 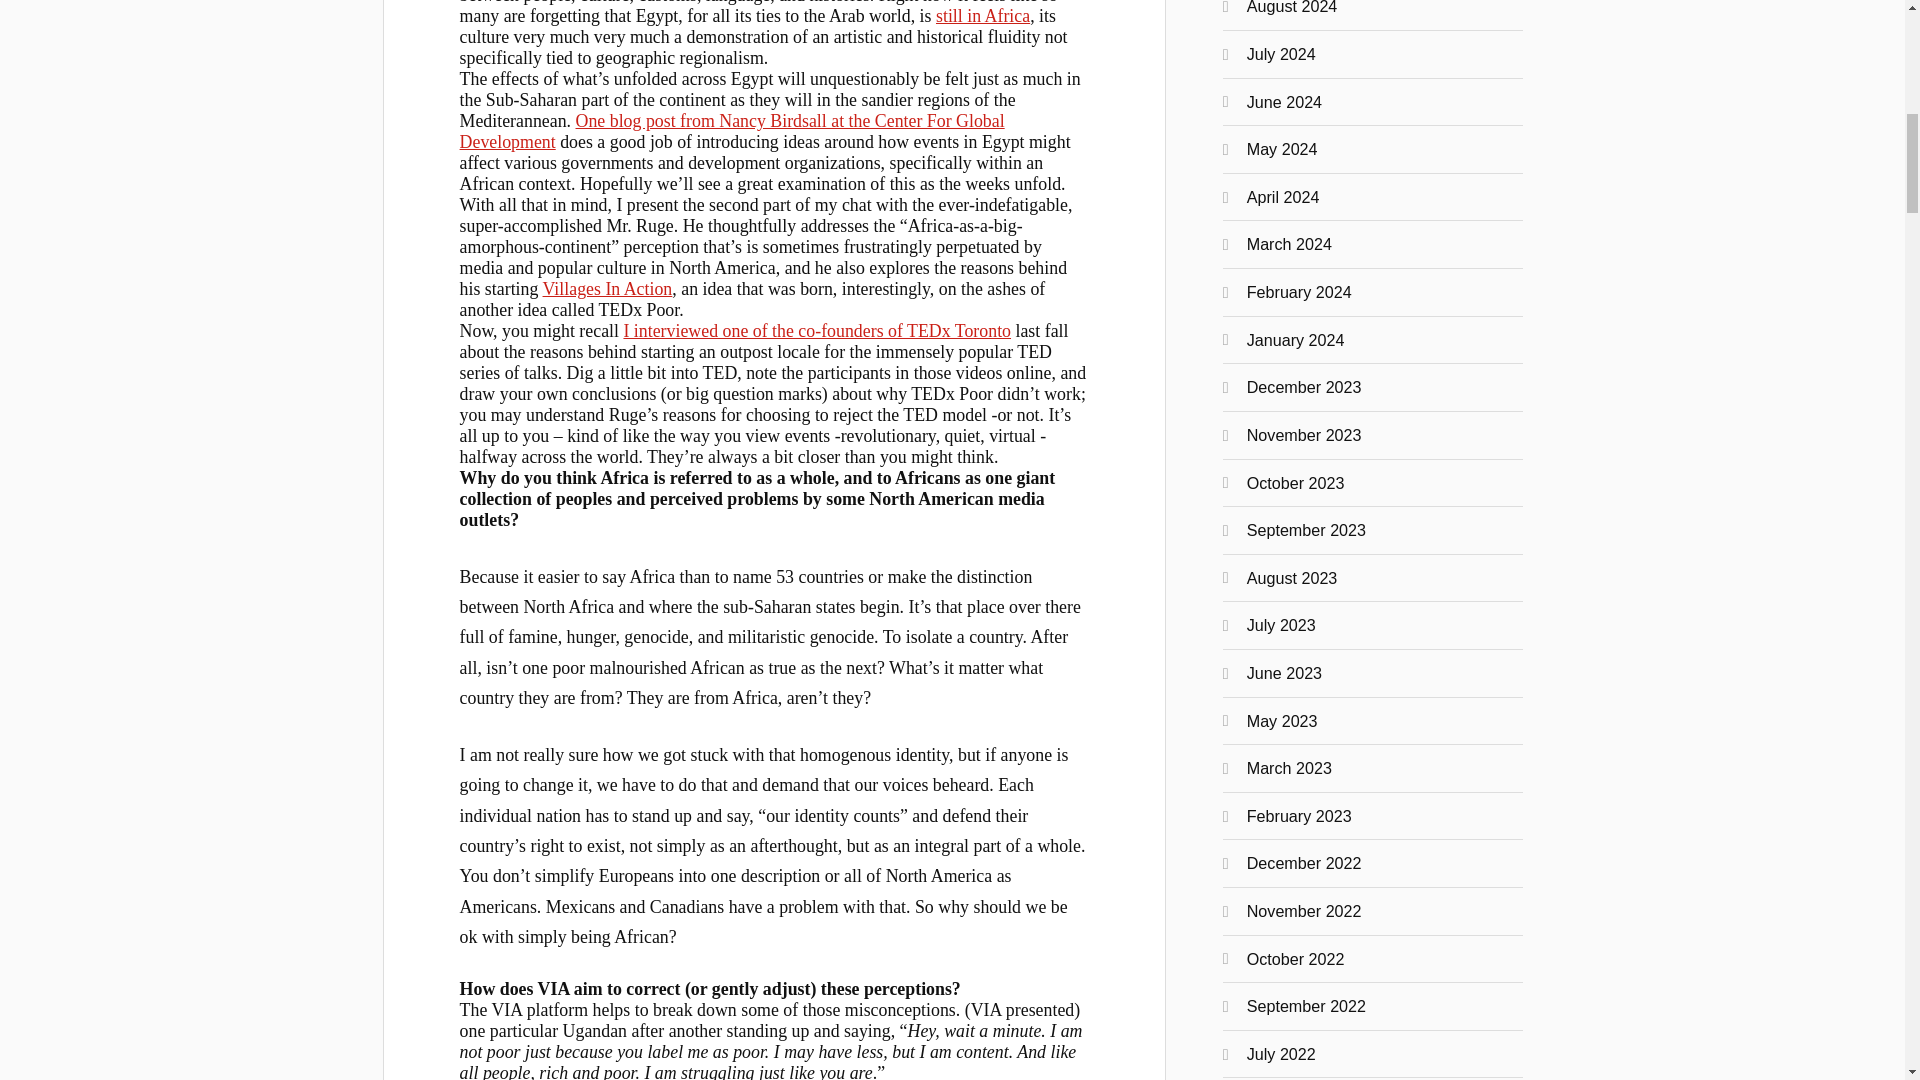 I want to click on I interviewed one of the co-founders of TEDx Toronto, so click(x=816, y=330).